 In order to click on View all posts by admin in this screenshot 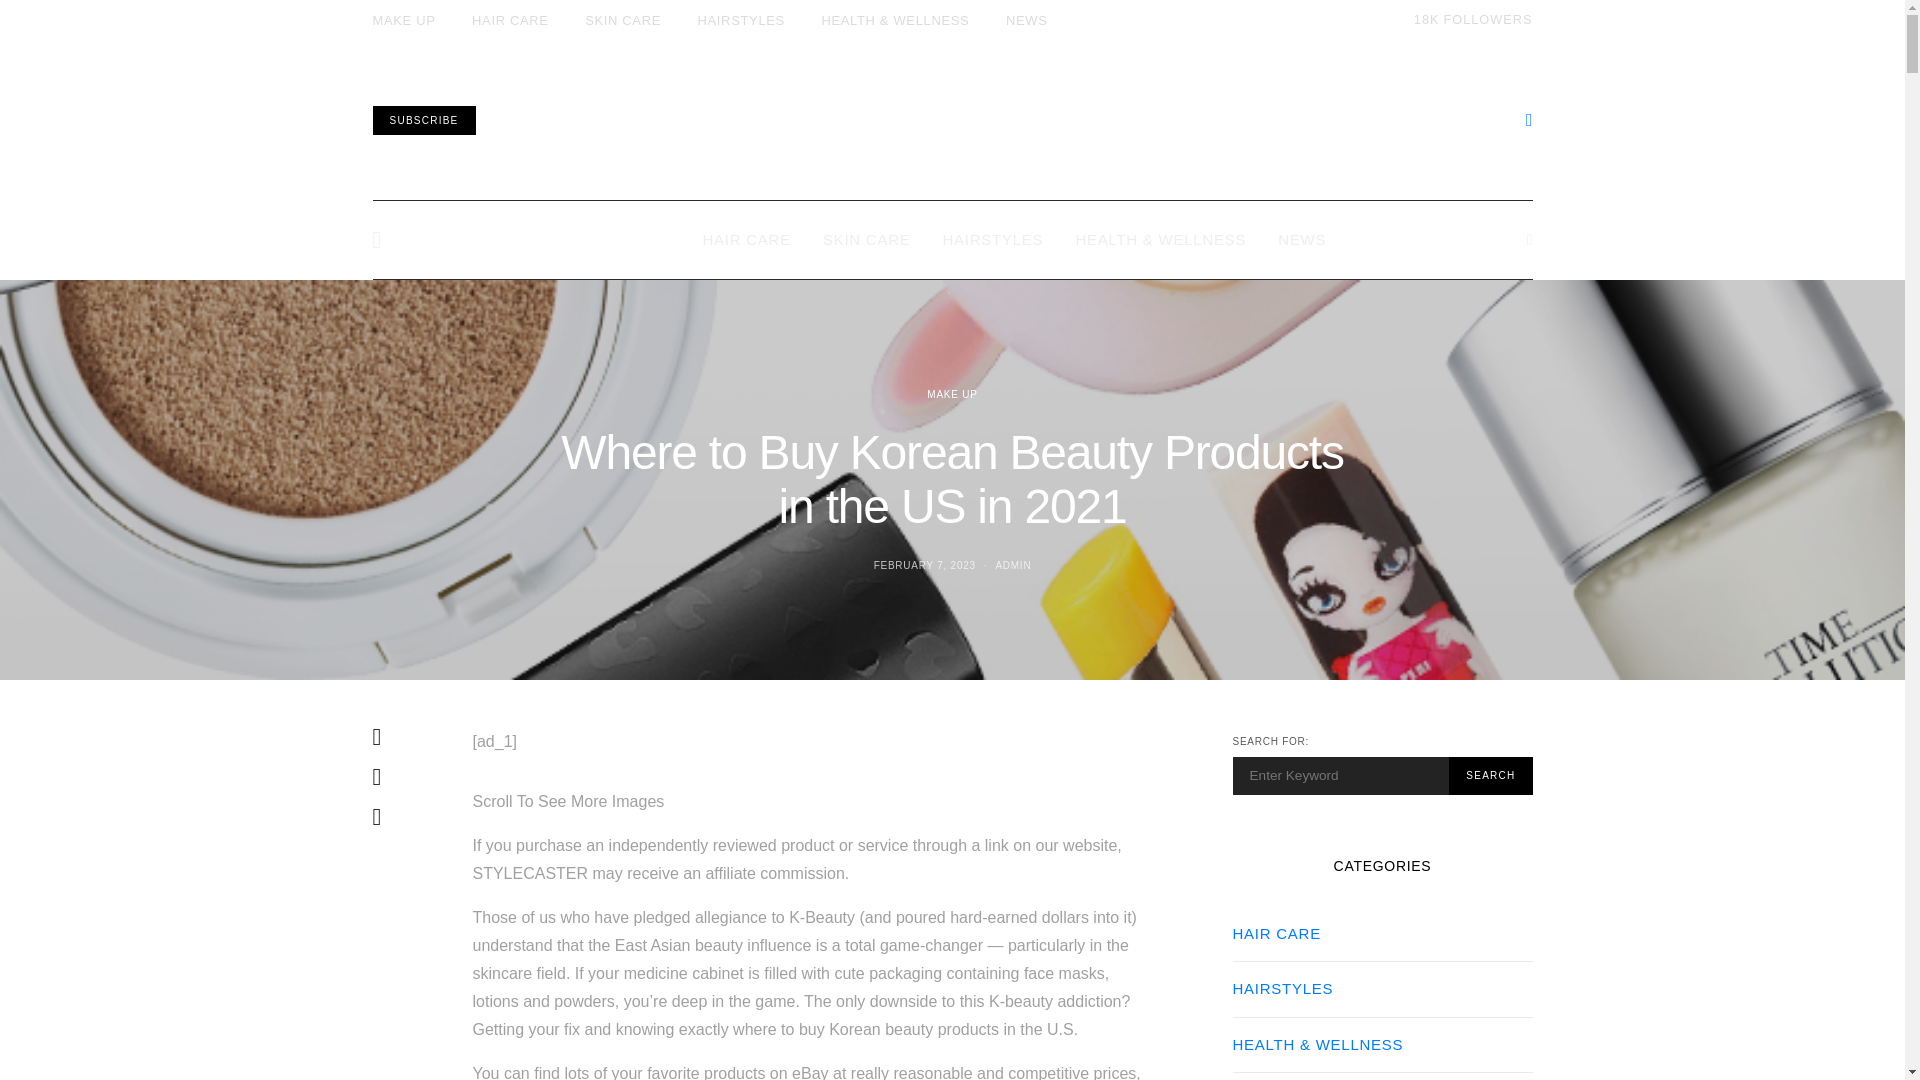, I will do `click(1012, 566)`.